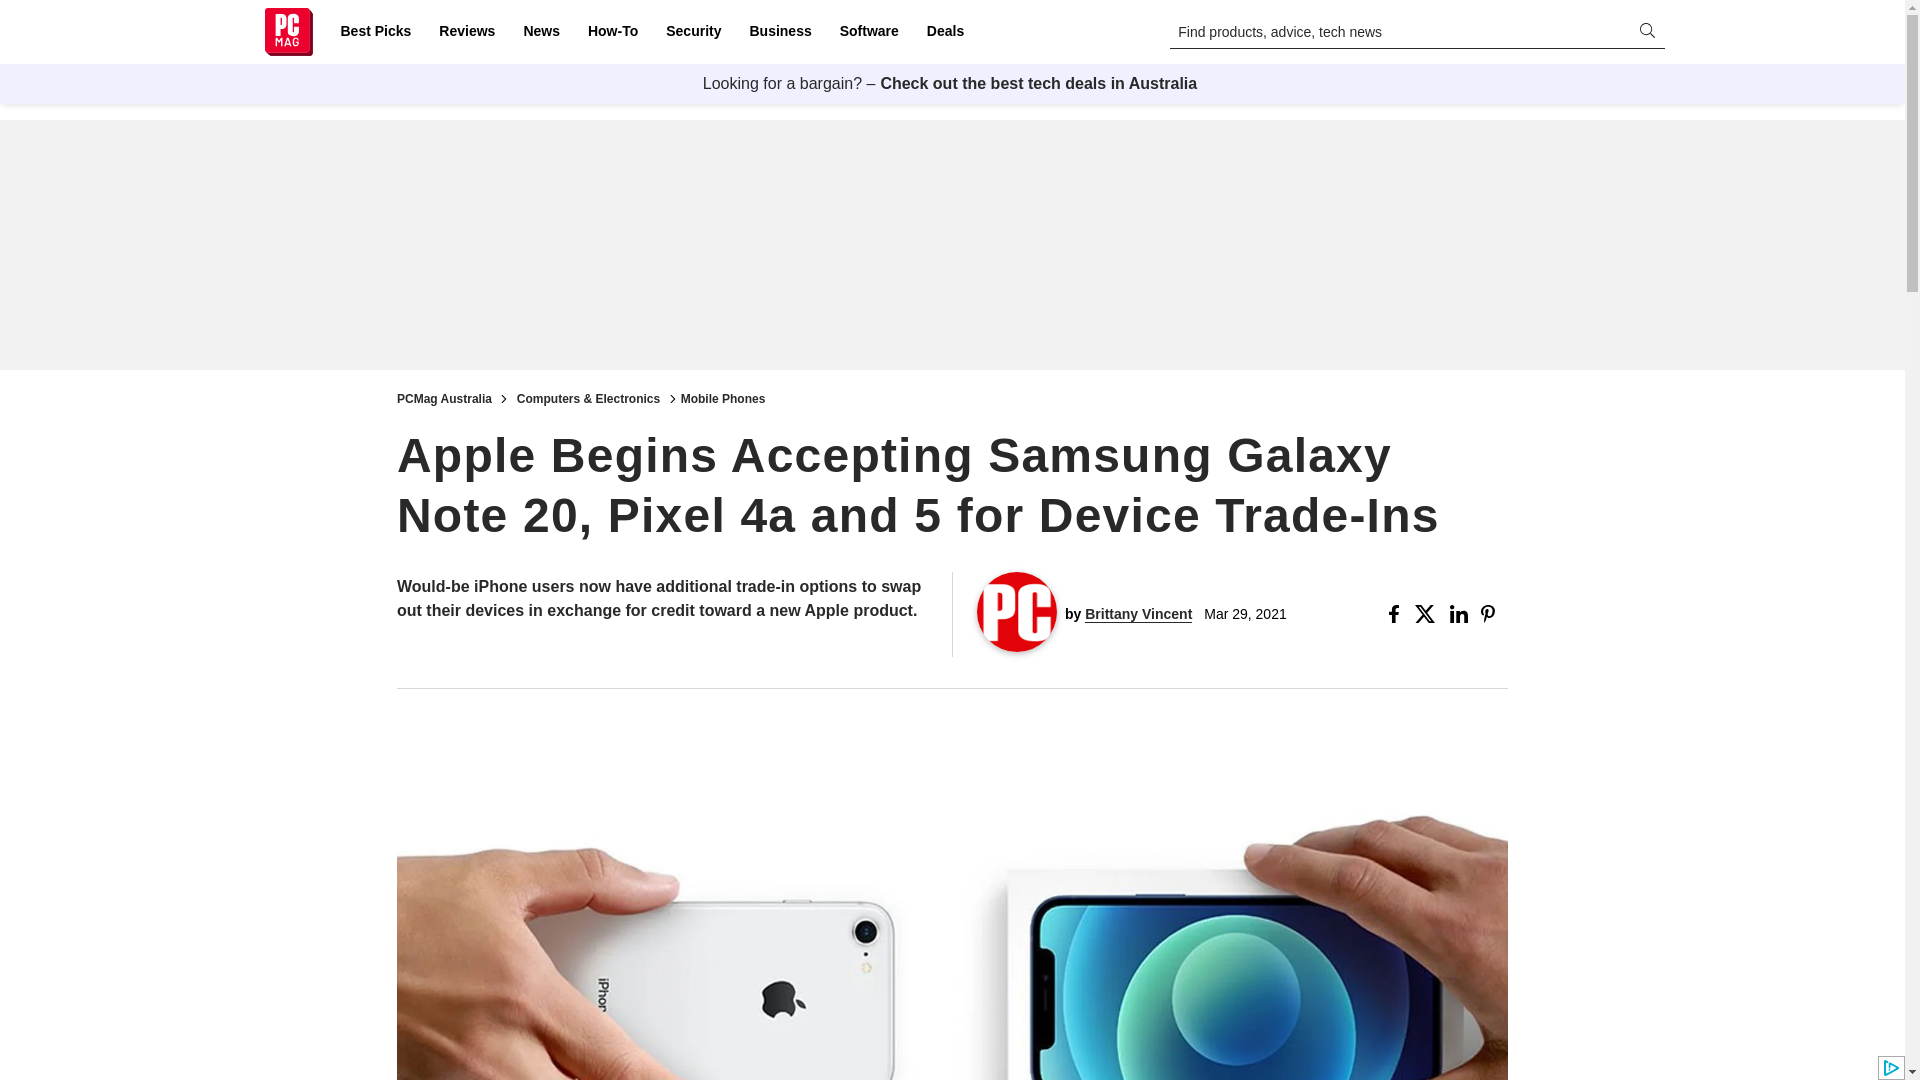 This screenshot has height=1080, width=1920. What do you see at coordinates (1460, 614) in the screenshot?
I see `Share this Story on Linkedin` at bounding box center [1460, 614].